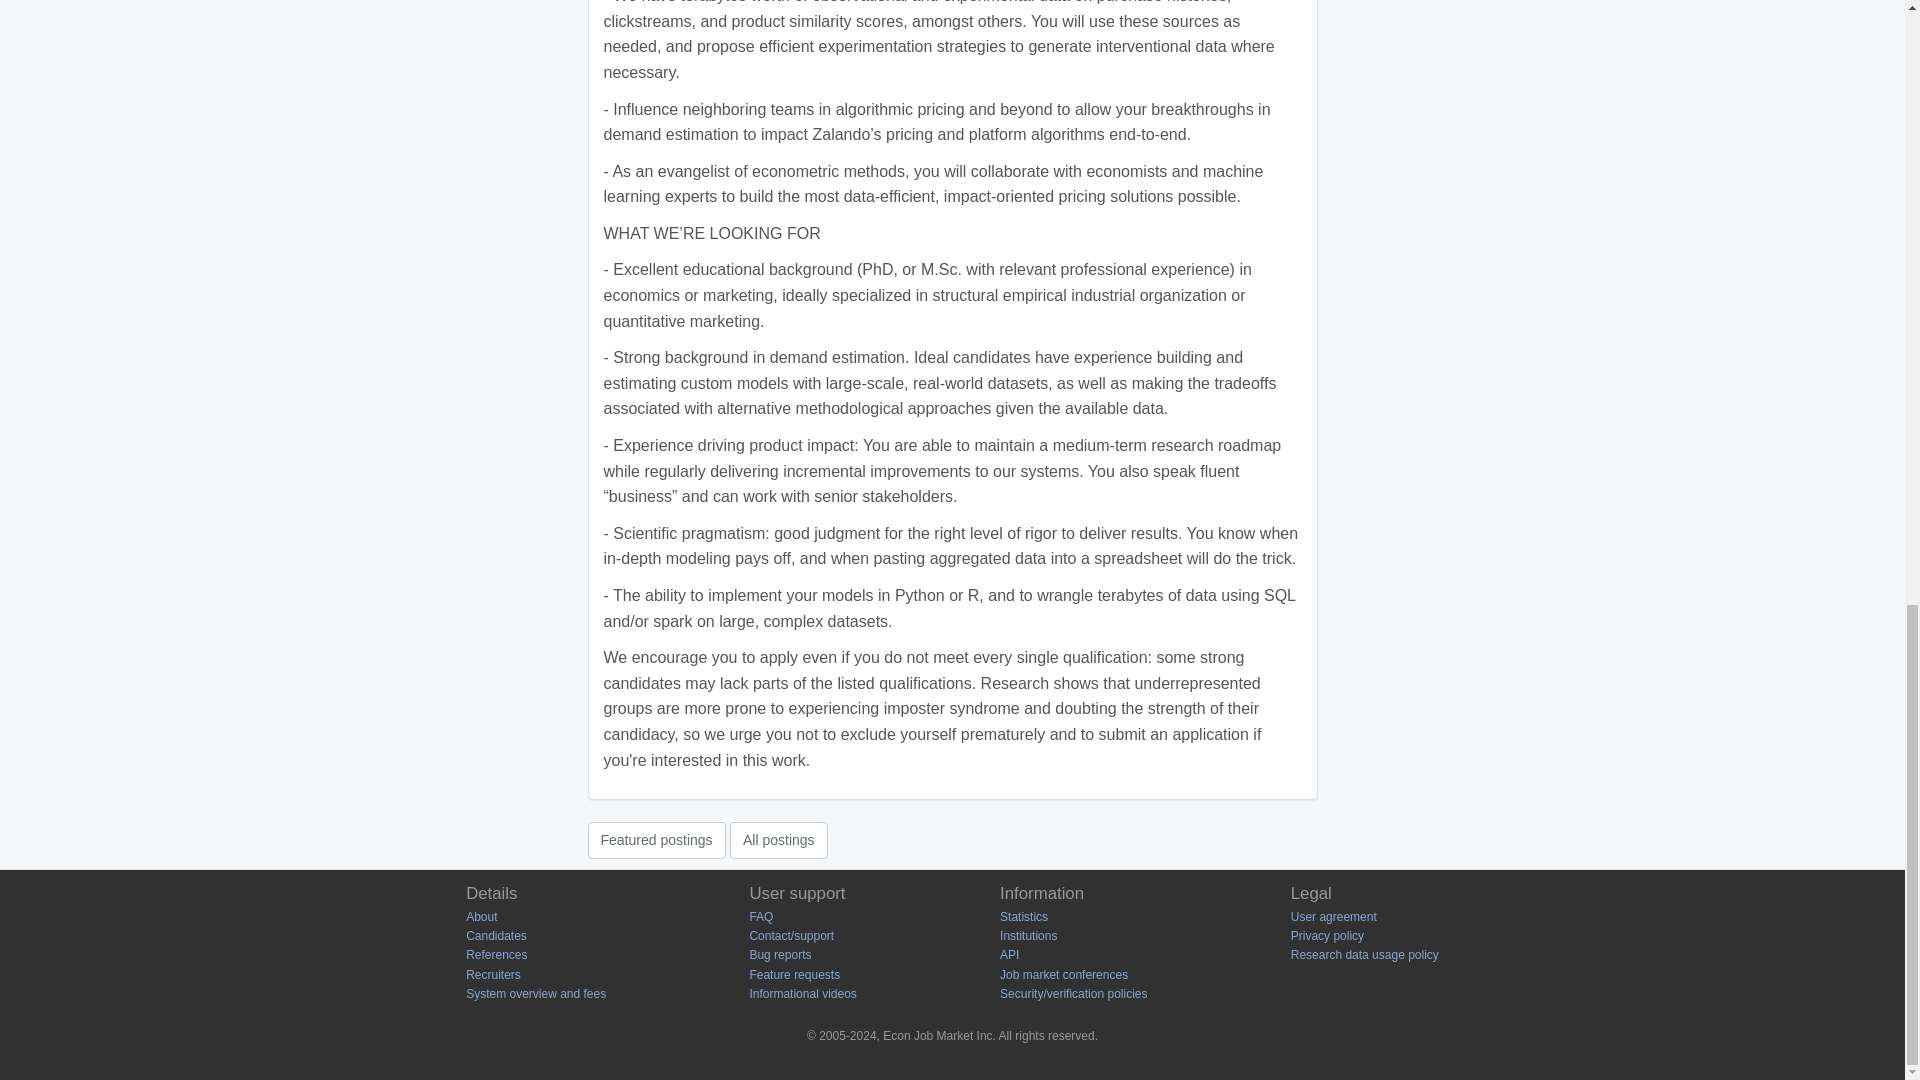 The height and width of the screenshot is (1080, 1920). What do you see at coordinates (778, 839) in the screenshot?
I see `All postings` at bounding box center [778, 839].